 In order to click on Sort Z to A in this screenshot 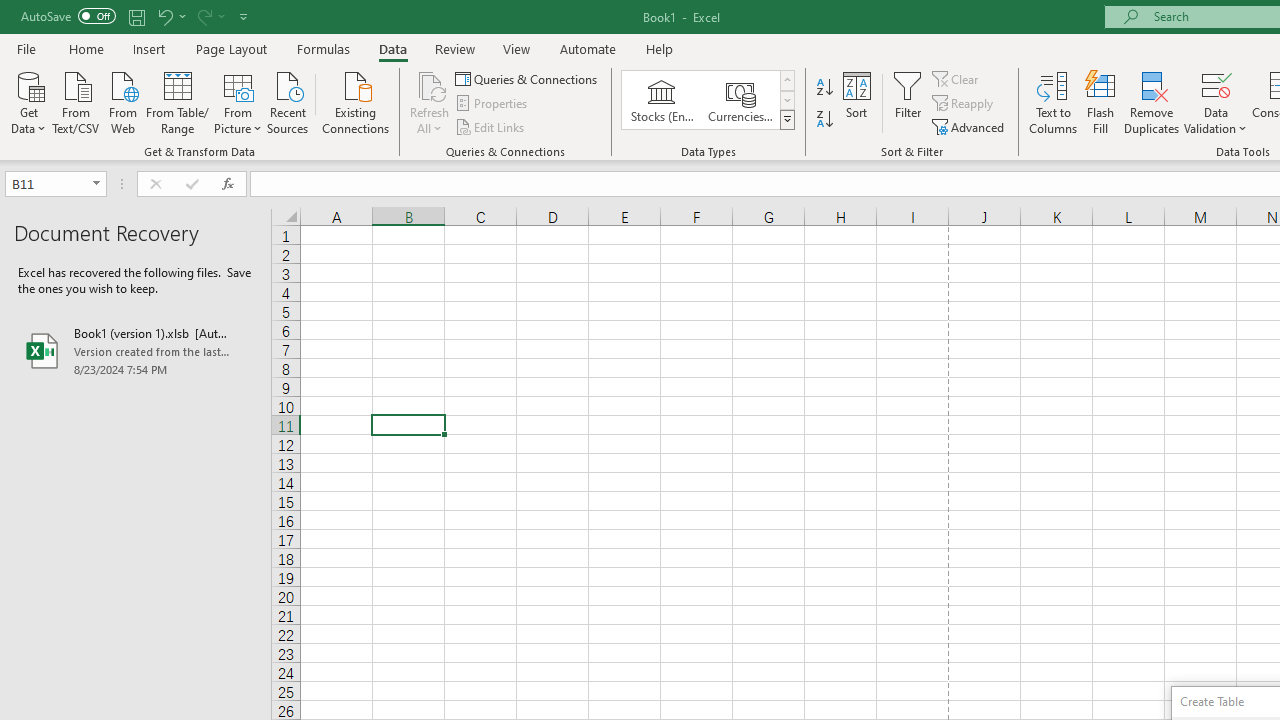, I will do `click(824, 120)`.